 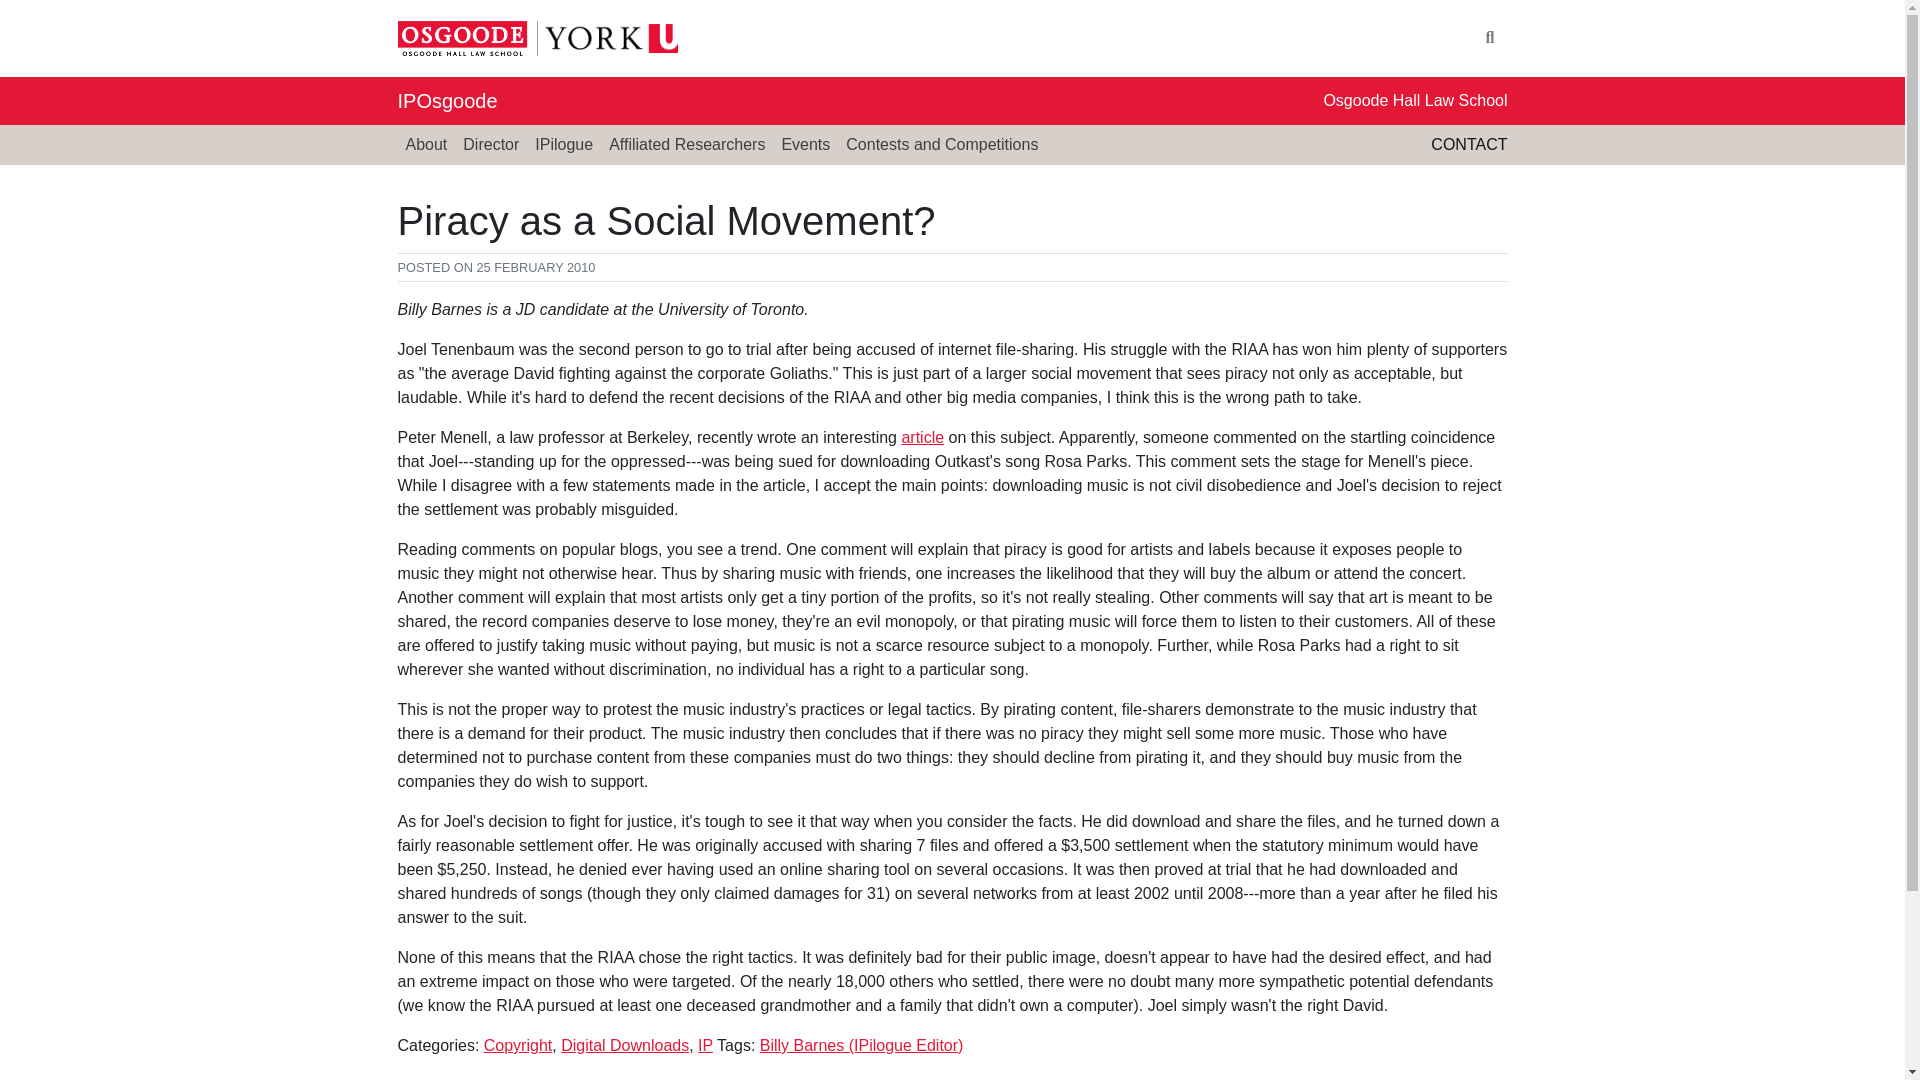 What do you see at coordinates (1414, 100) in the screenshot?
I see `Osgoode Hall Law School` at bounding box center [1414, 100].